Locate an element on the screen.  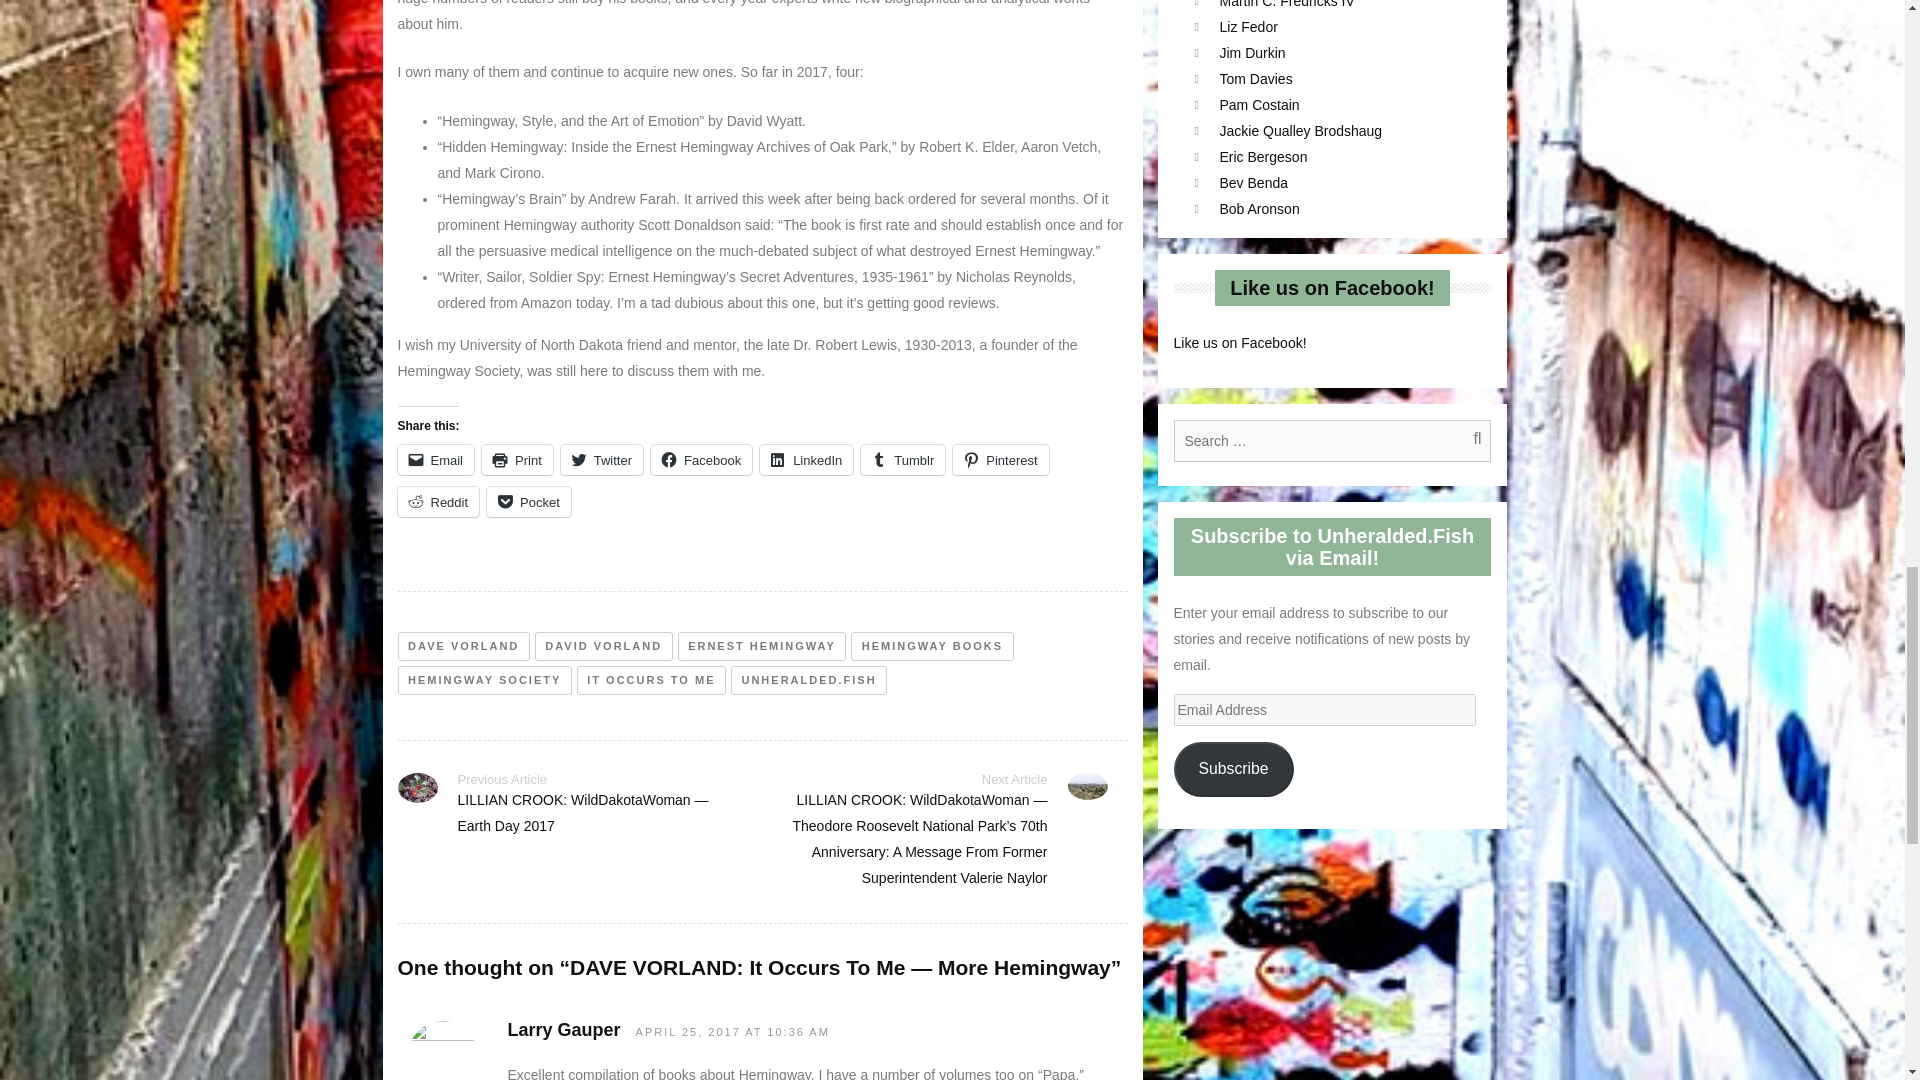
IT OCCURS TO ME is located at coordinates (651, 680).